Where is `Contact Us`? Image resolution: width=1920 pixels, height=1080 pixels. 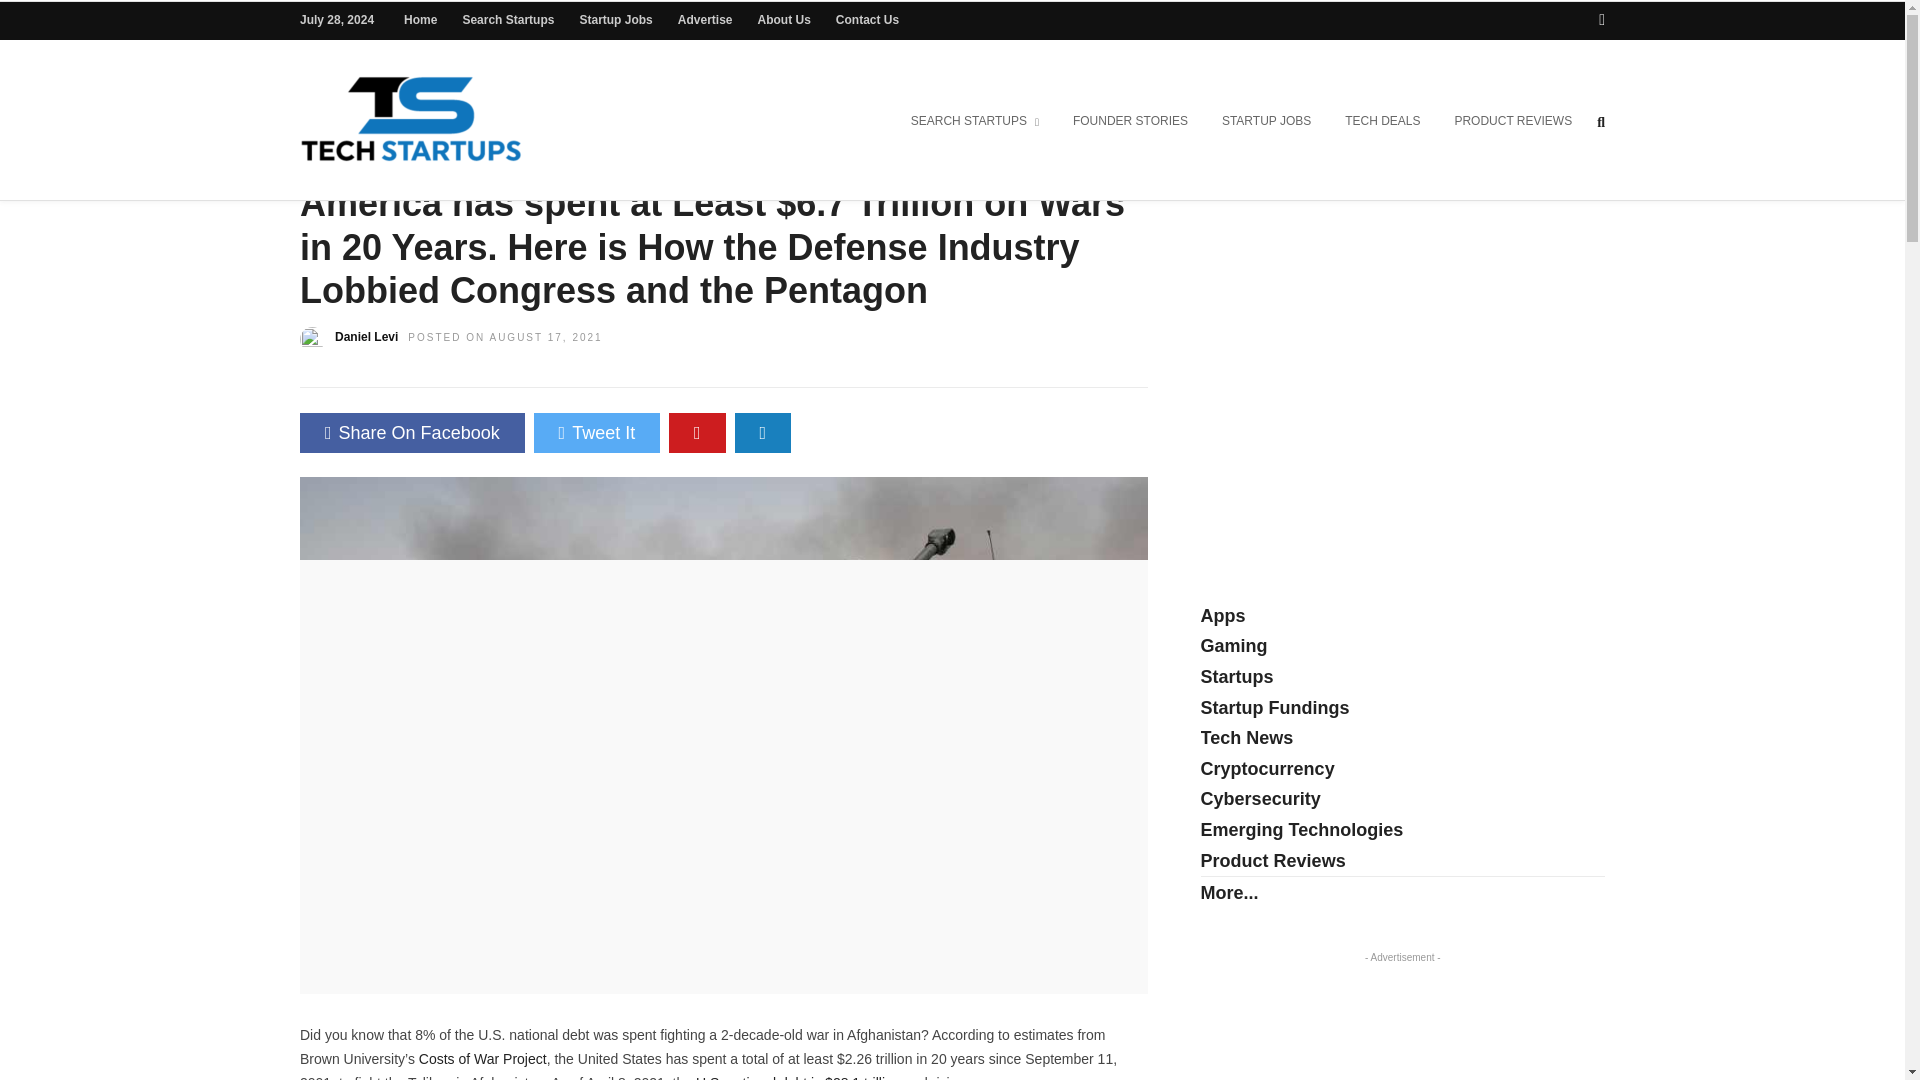 Contact Us is located at coordinates (866, 20).